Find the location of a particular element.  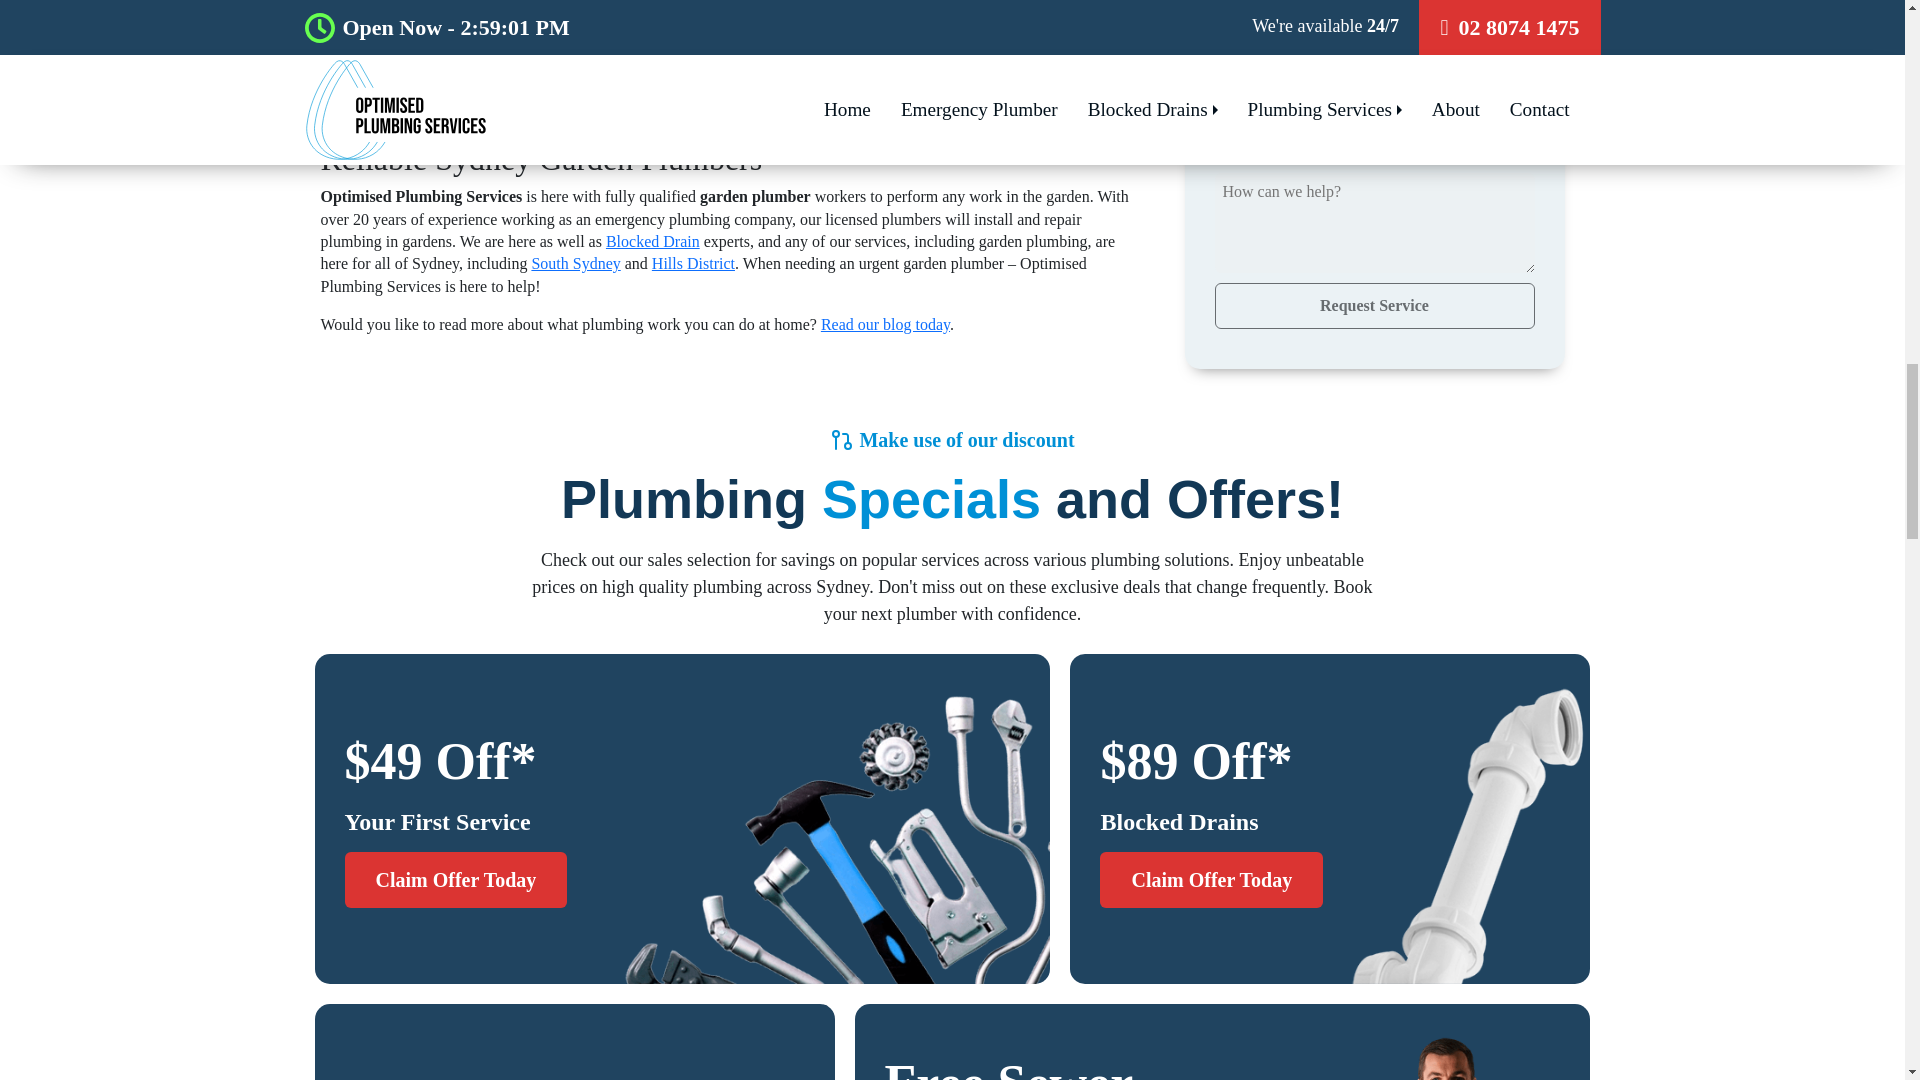

South Sydney is located at coordinates (576, 263).